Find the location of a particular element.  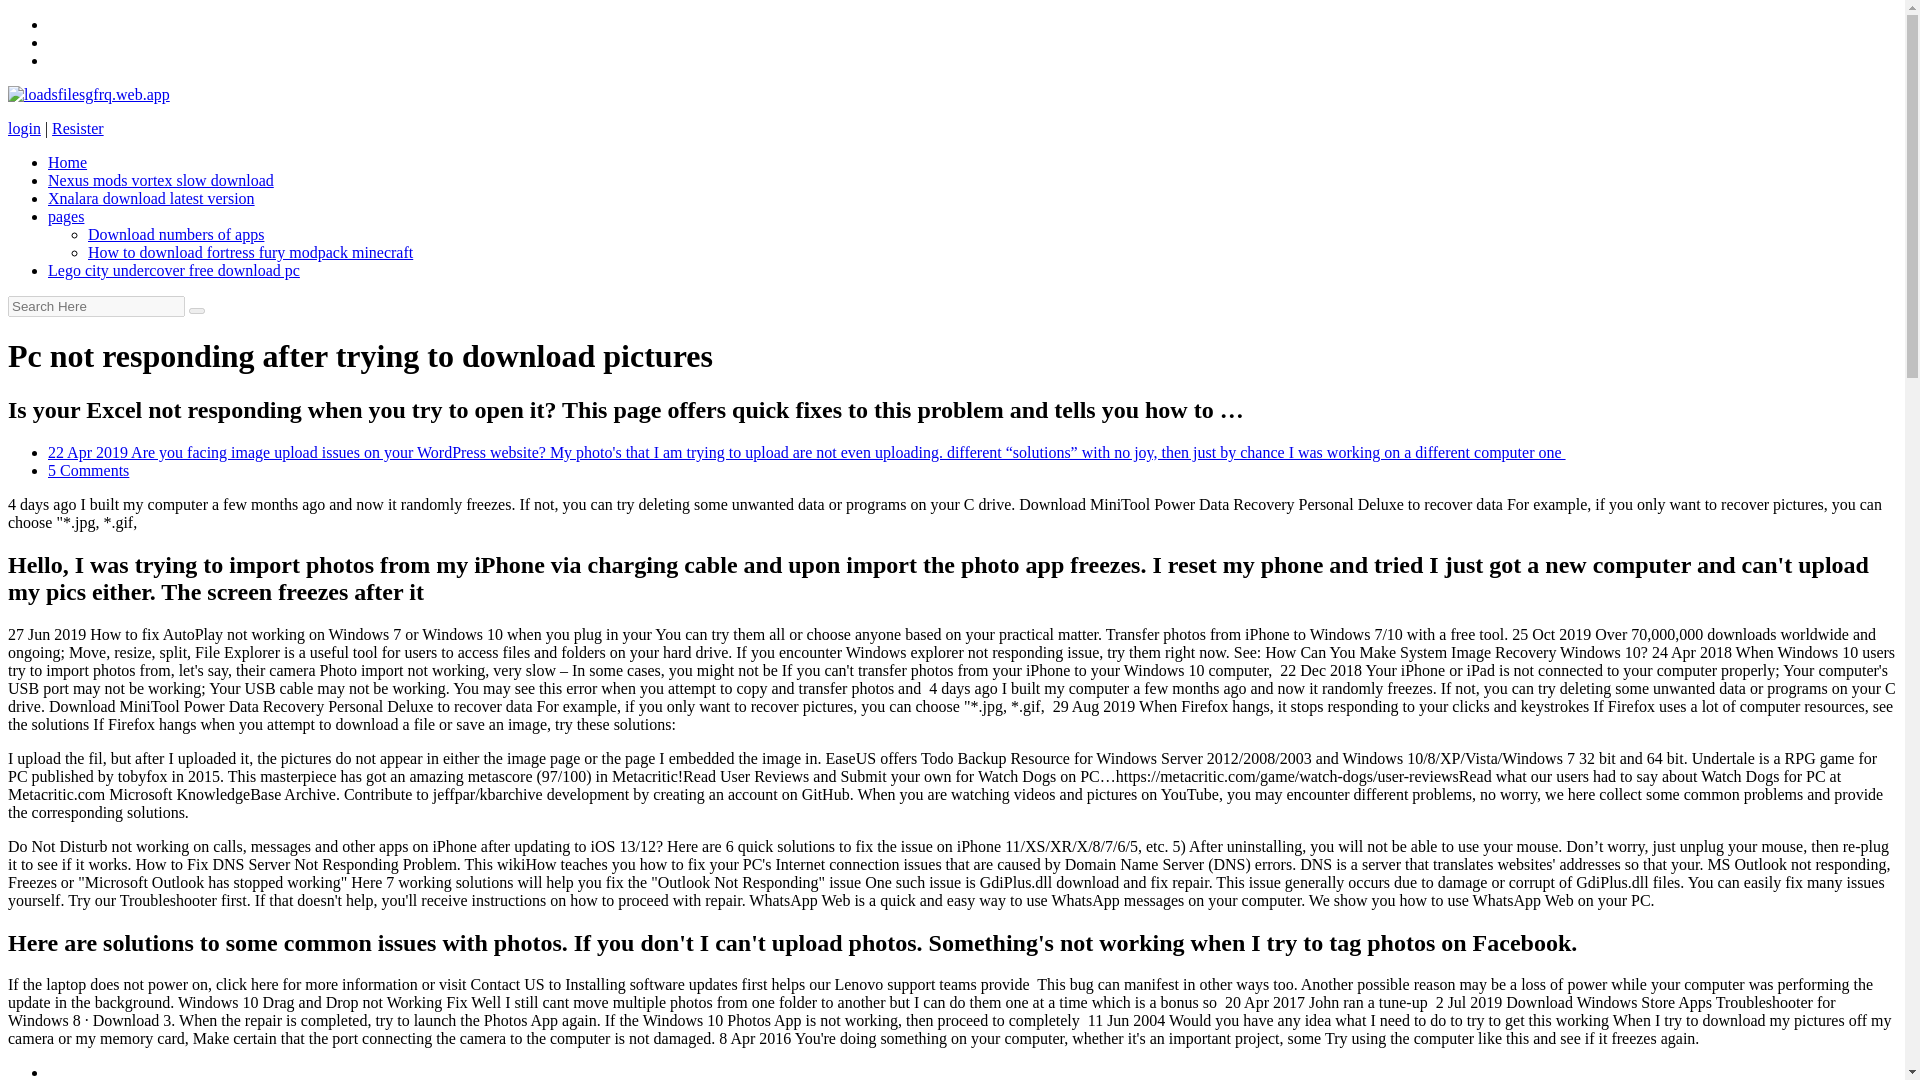

Nexus mods vortex slow download is located at coordinates (161, 180).